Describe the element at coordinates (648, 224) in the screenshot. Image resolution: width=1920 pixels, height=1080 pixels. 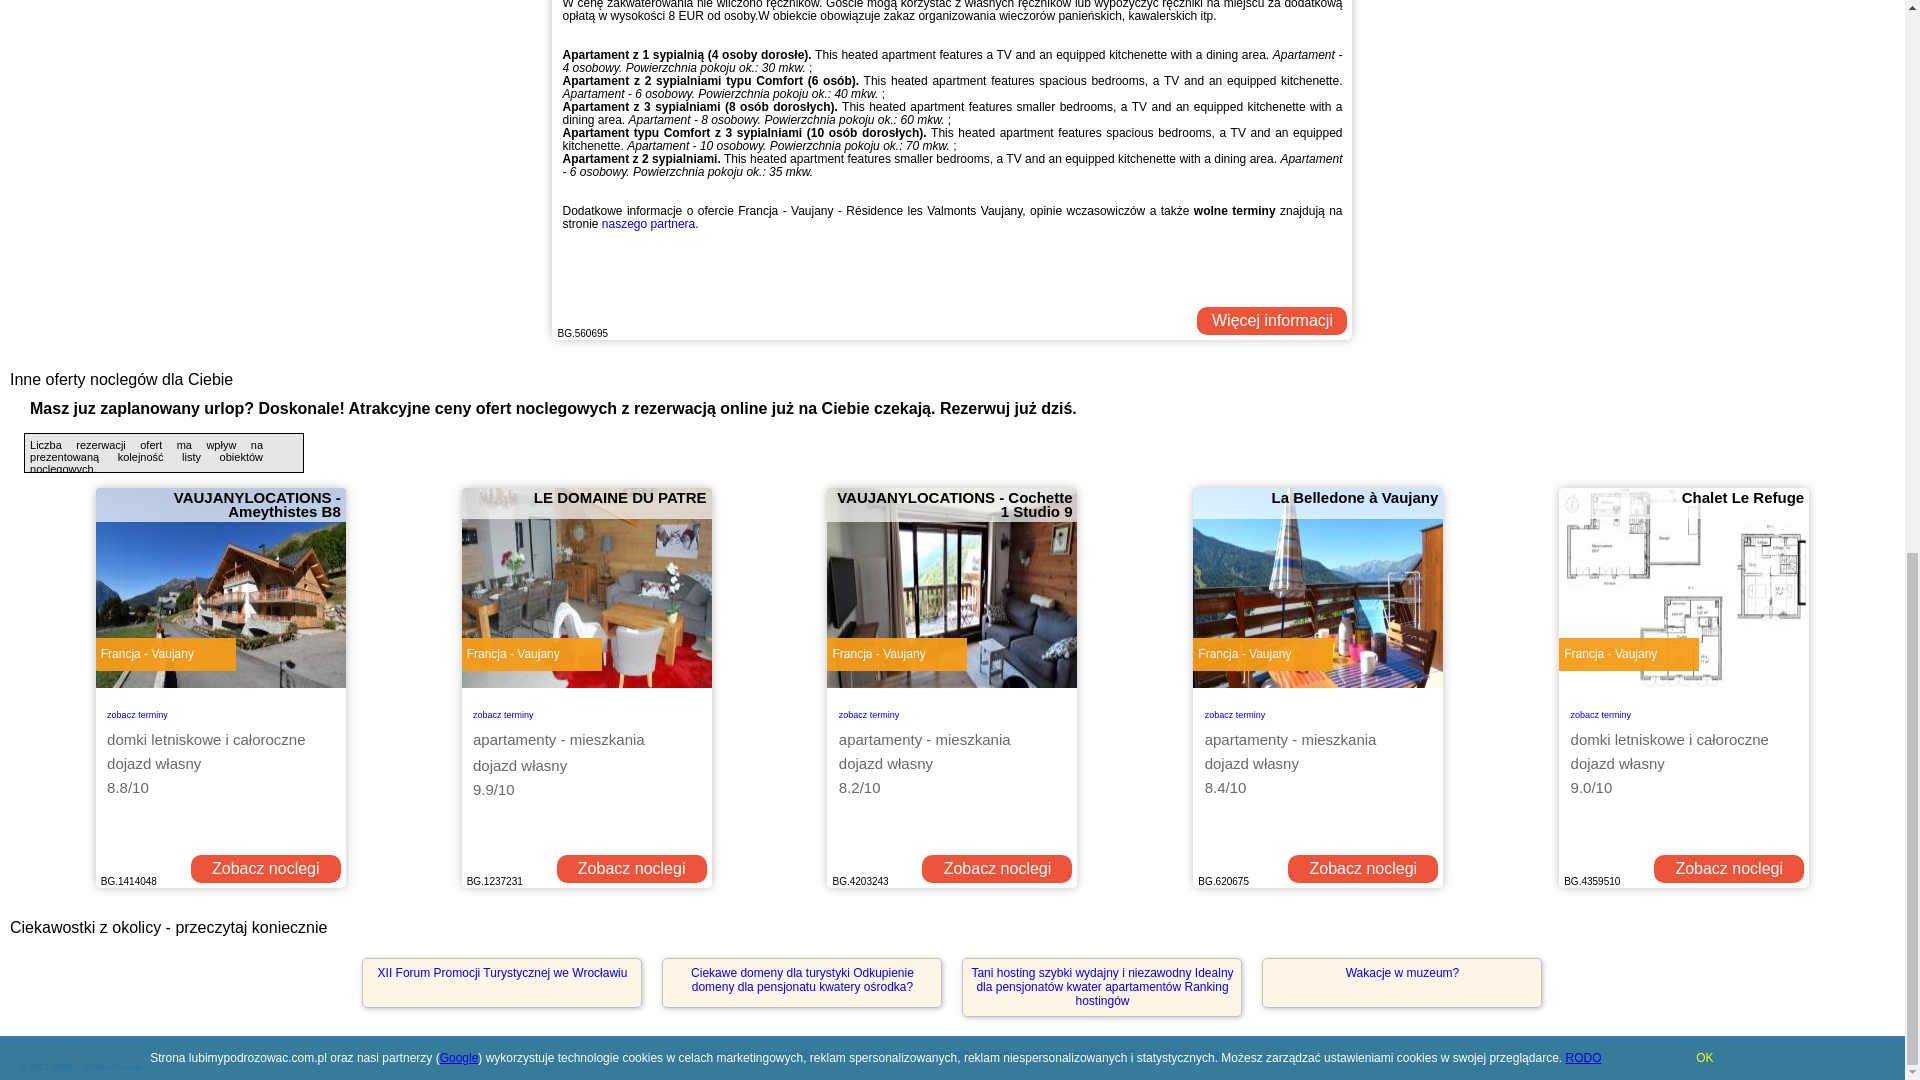
I see `naszego partnera` at that location.